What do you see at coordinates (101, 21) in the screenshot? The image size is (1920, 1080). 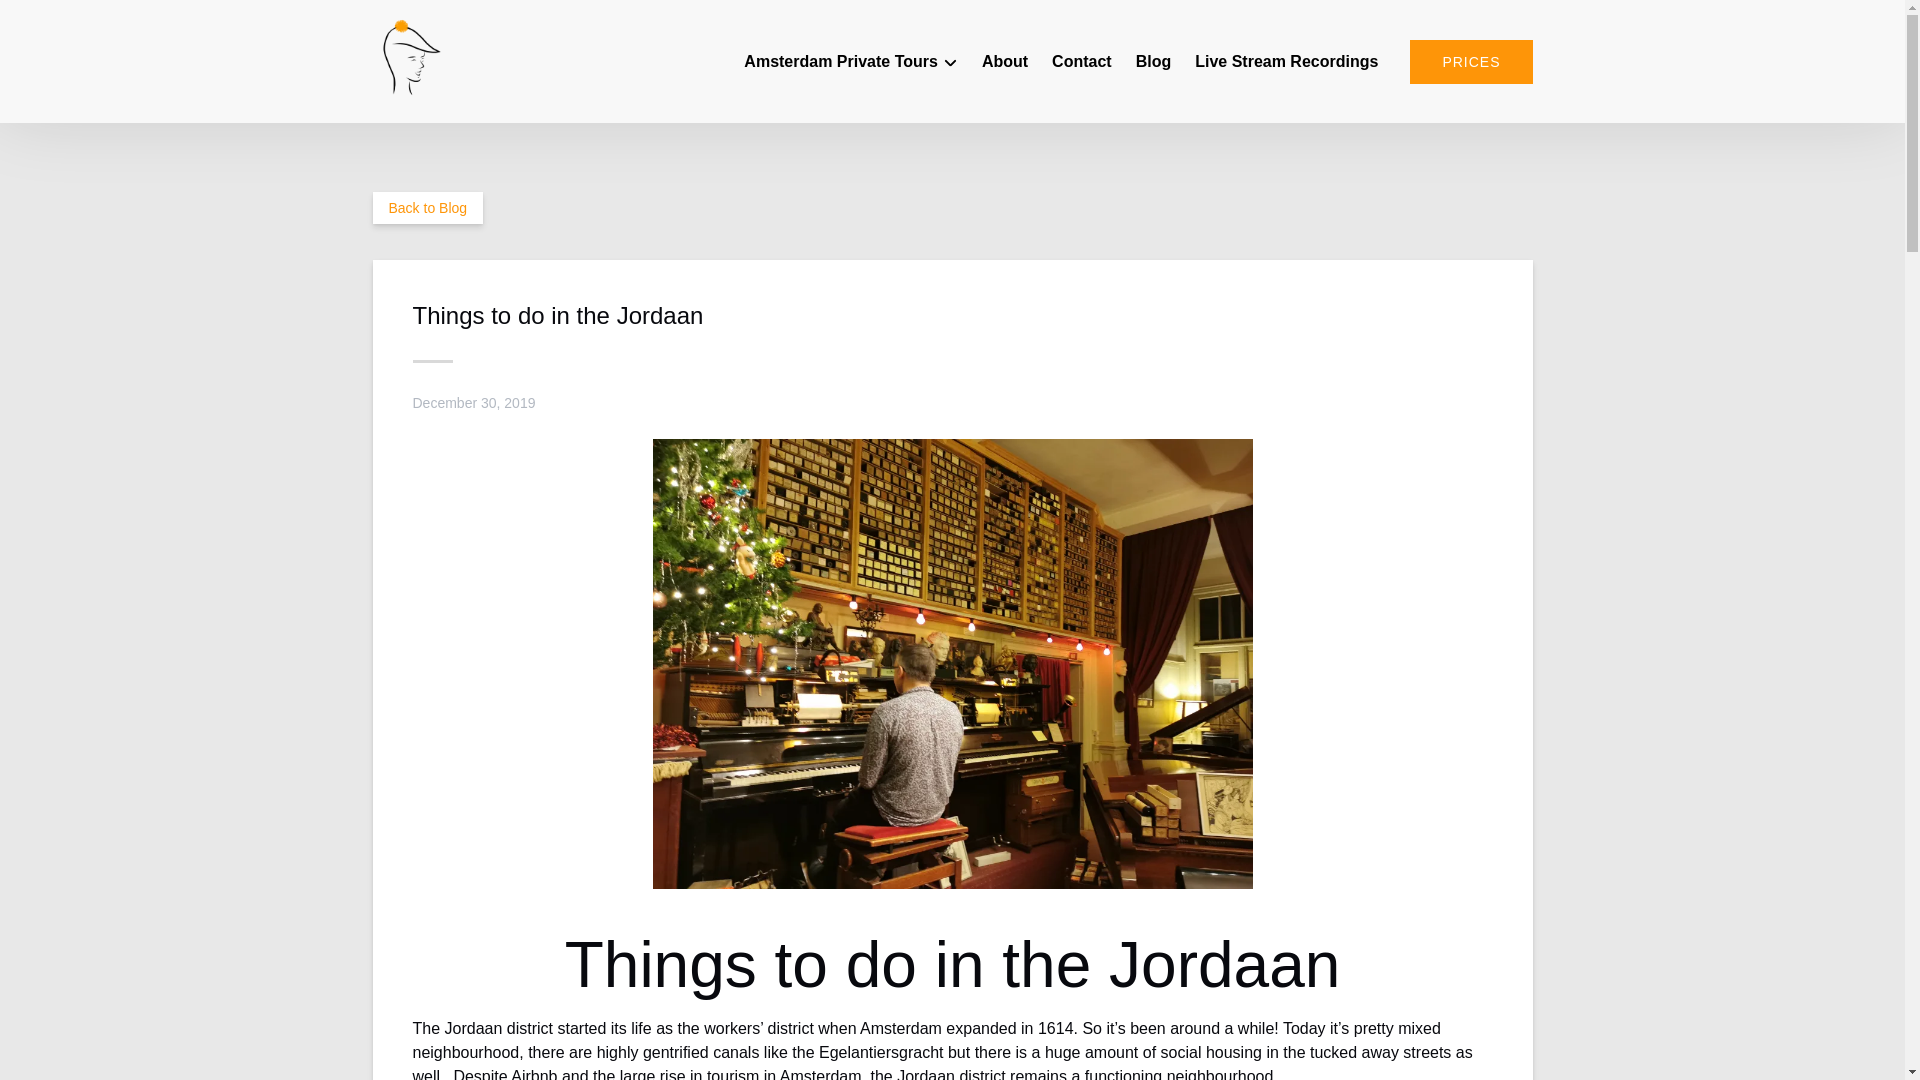 I see `Skip to primary navigation` at bounding box center [101, 21].